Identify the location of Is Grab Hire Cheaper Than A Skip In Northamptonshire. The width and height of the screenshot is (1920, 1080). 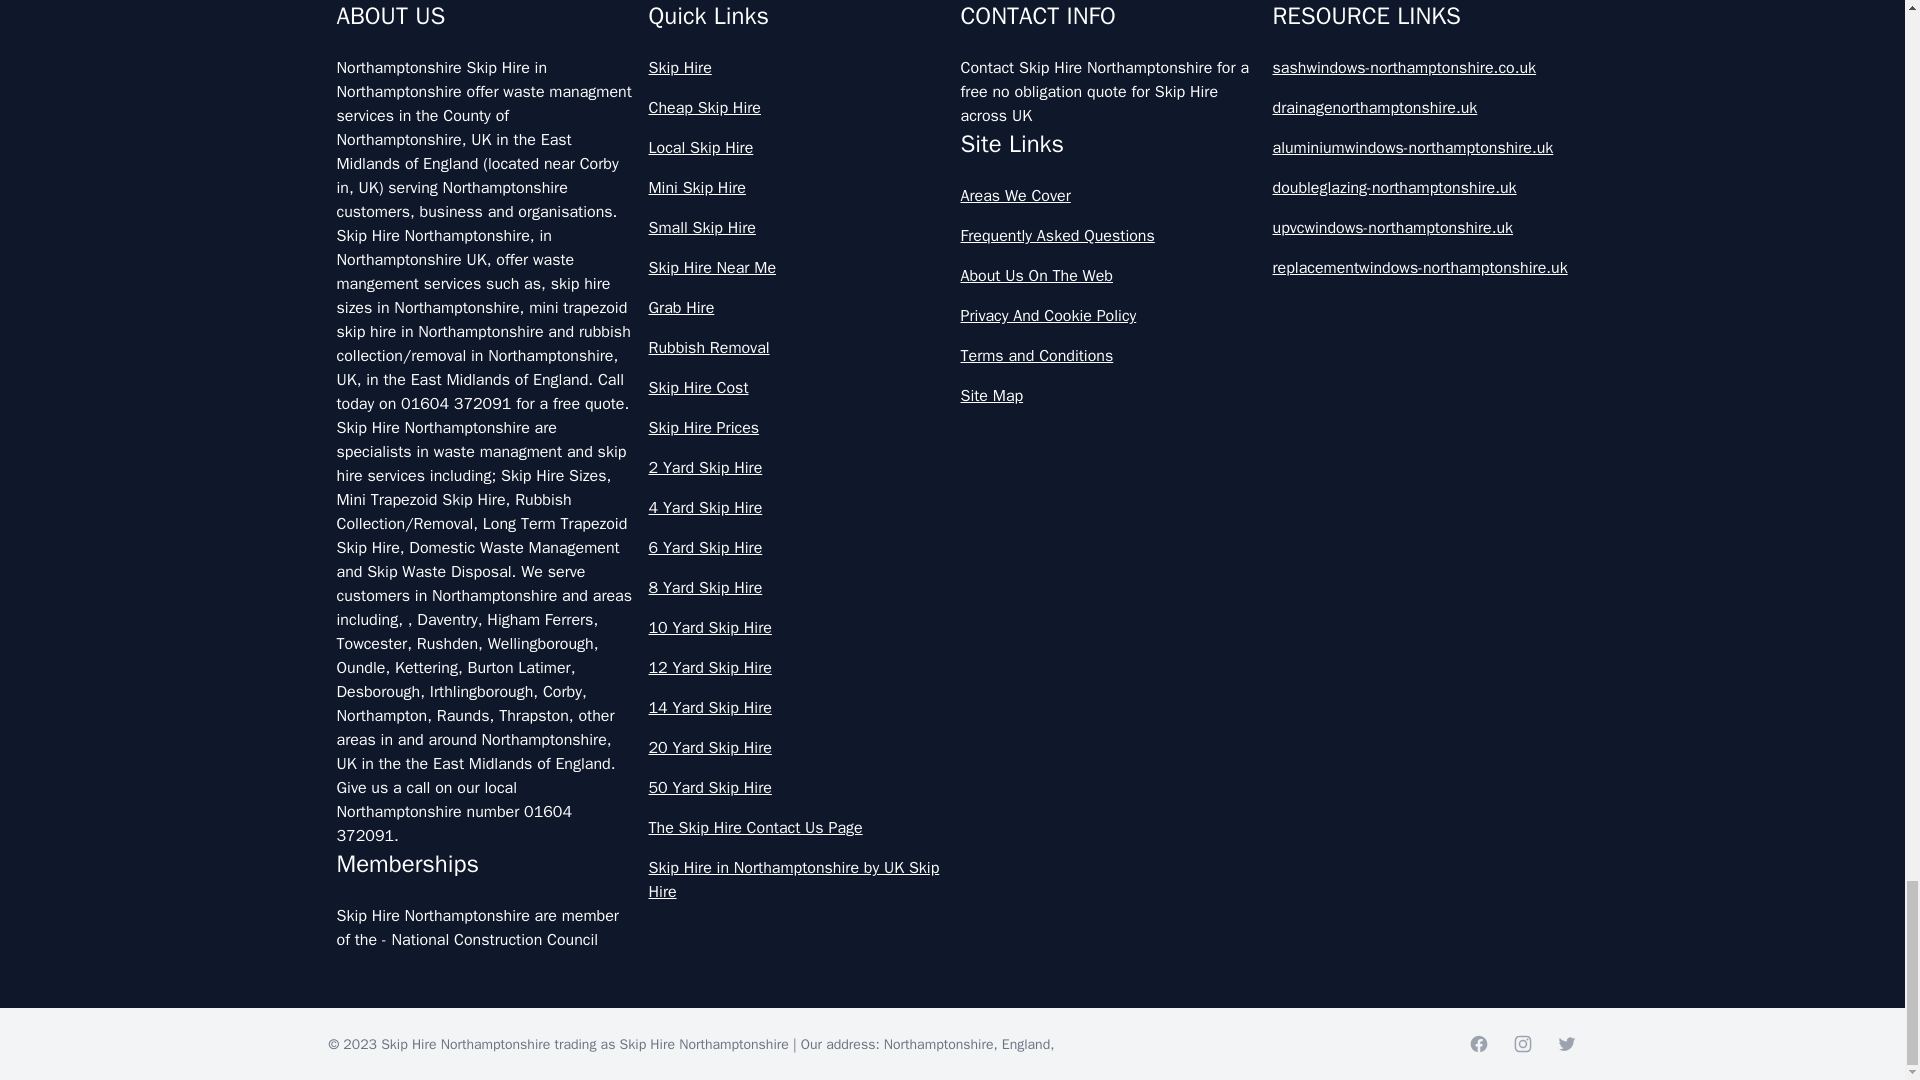
(952, 32).